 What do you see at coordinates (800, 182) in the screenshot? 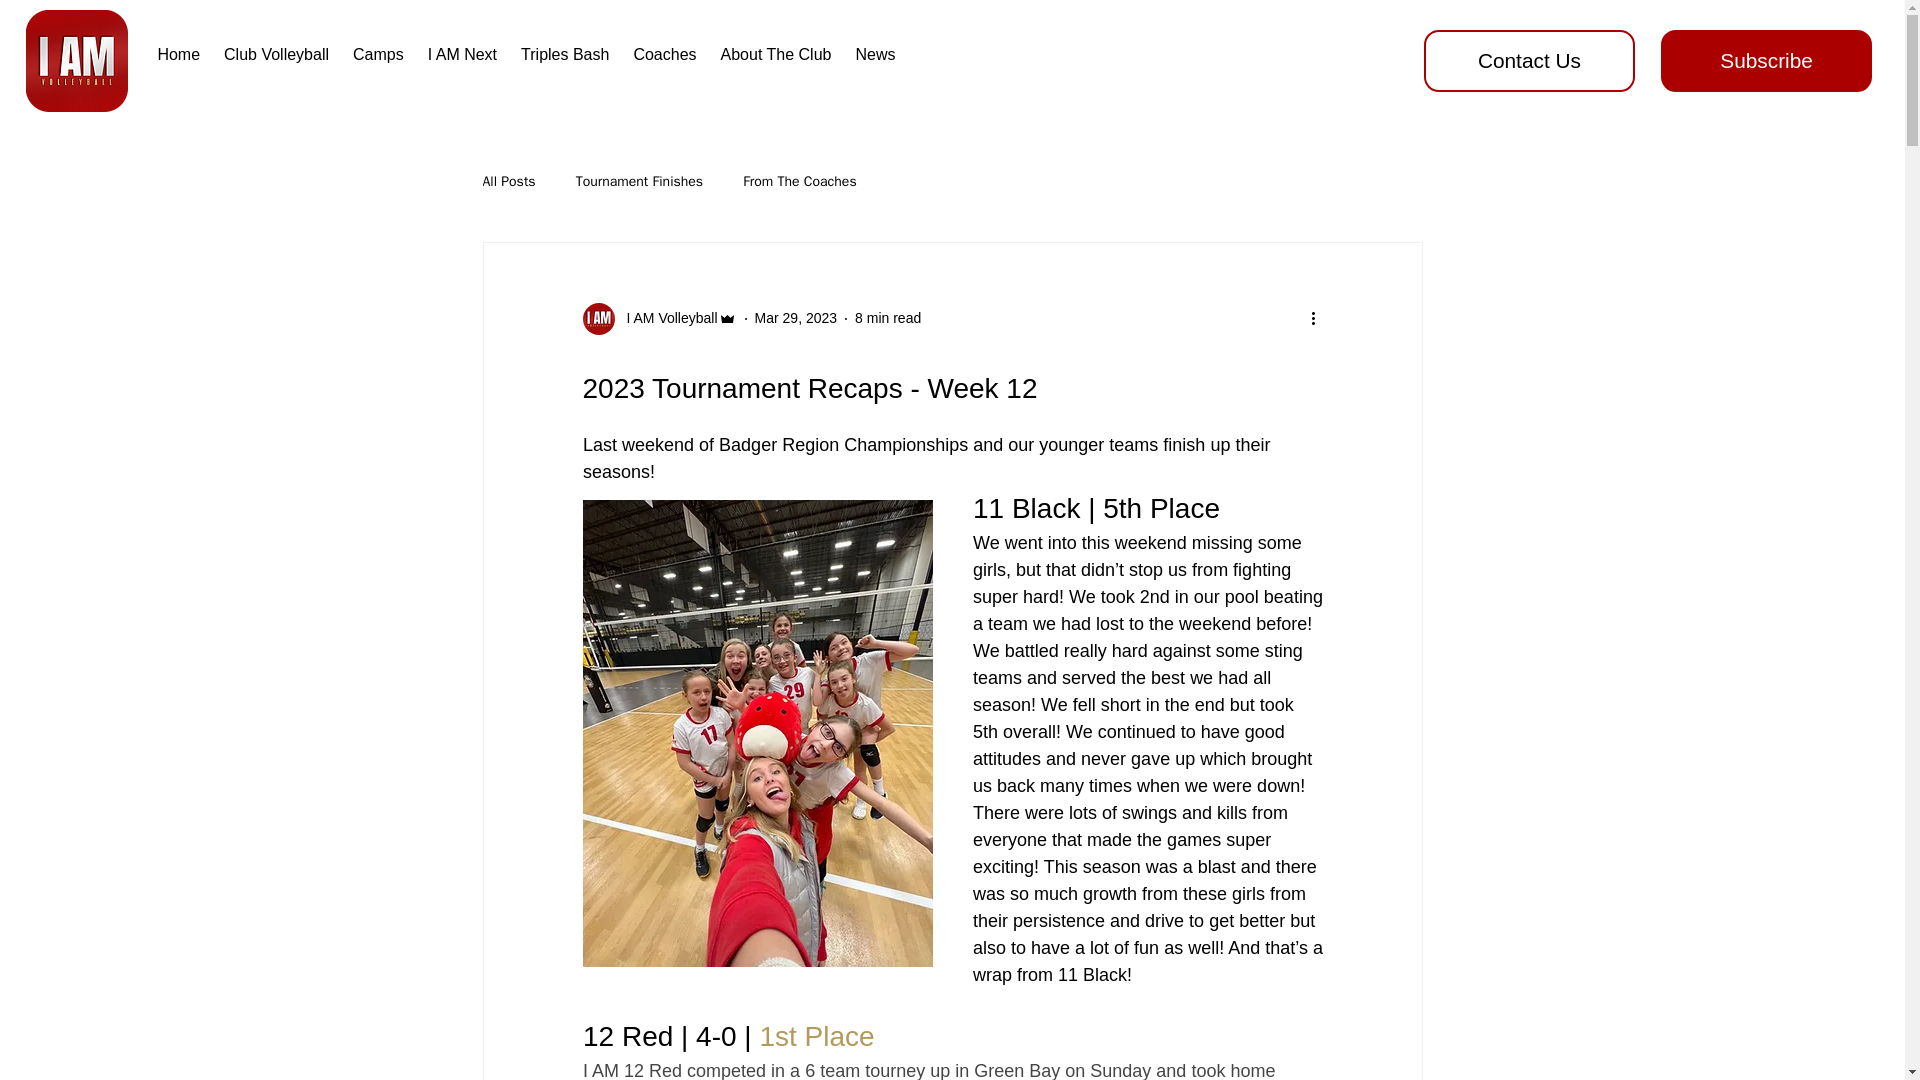
I see `From The Coaches` at bounding box center [800, 182].